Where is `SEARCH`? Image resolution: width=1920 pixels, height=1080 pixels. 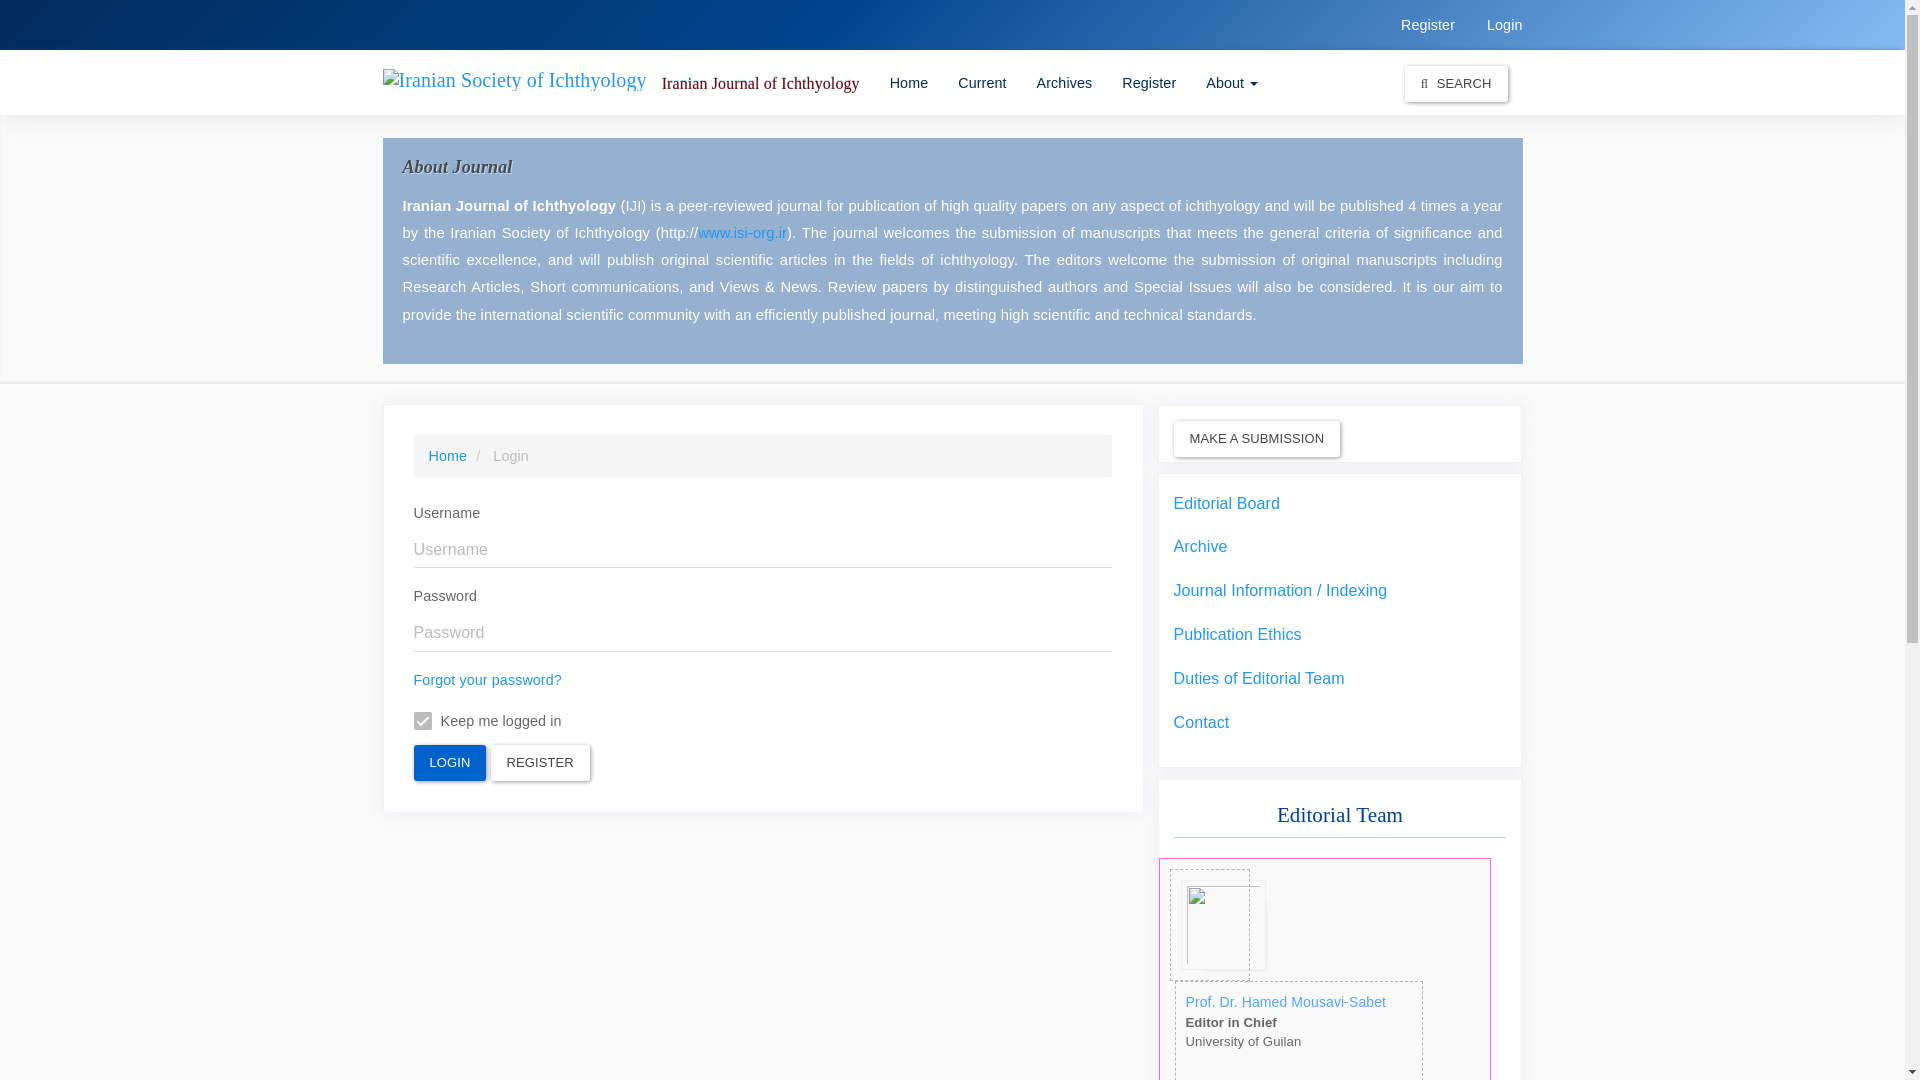 SEARCH is located at coordinates (1456, 83).